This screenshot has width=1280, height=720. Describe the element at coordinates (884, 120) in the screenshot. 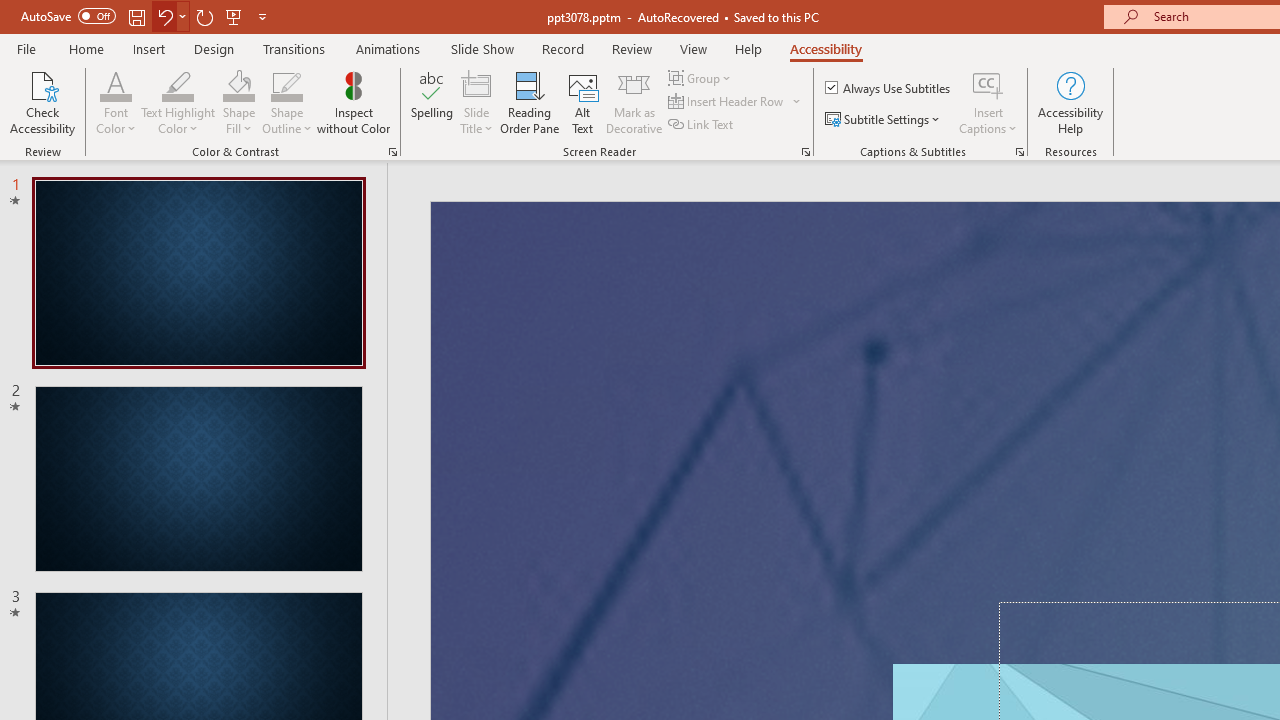

I see `Subtitle Settings` at that location.